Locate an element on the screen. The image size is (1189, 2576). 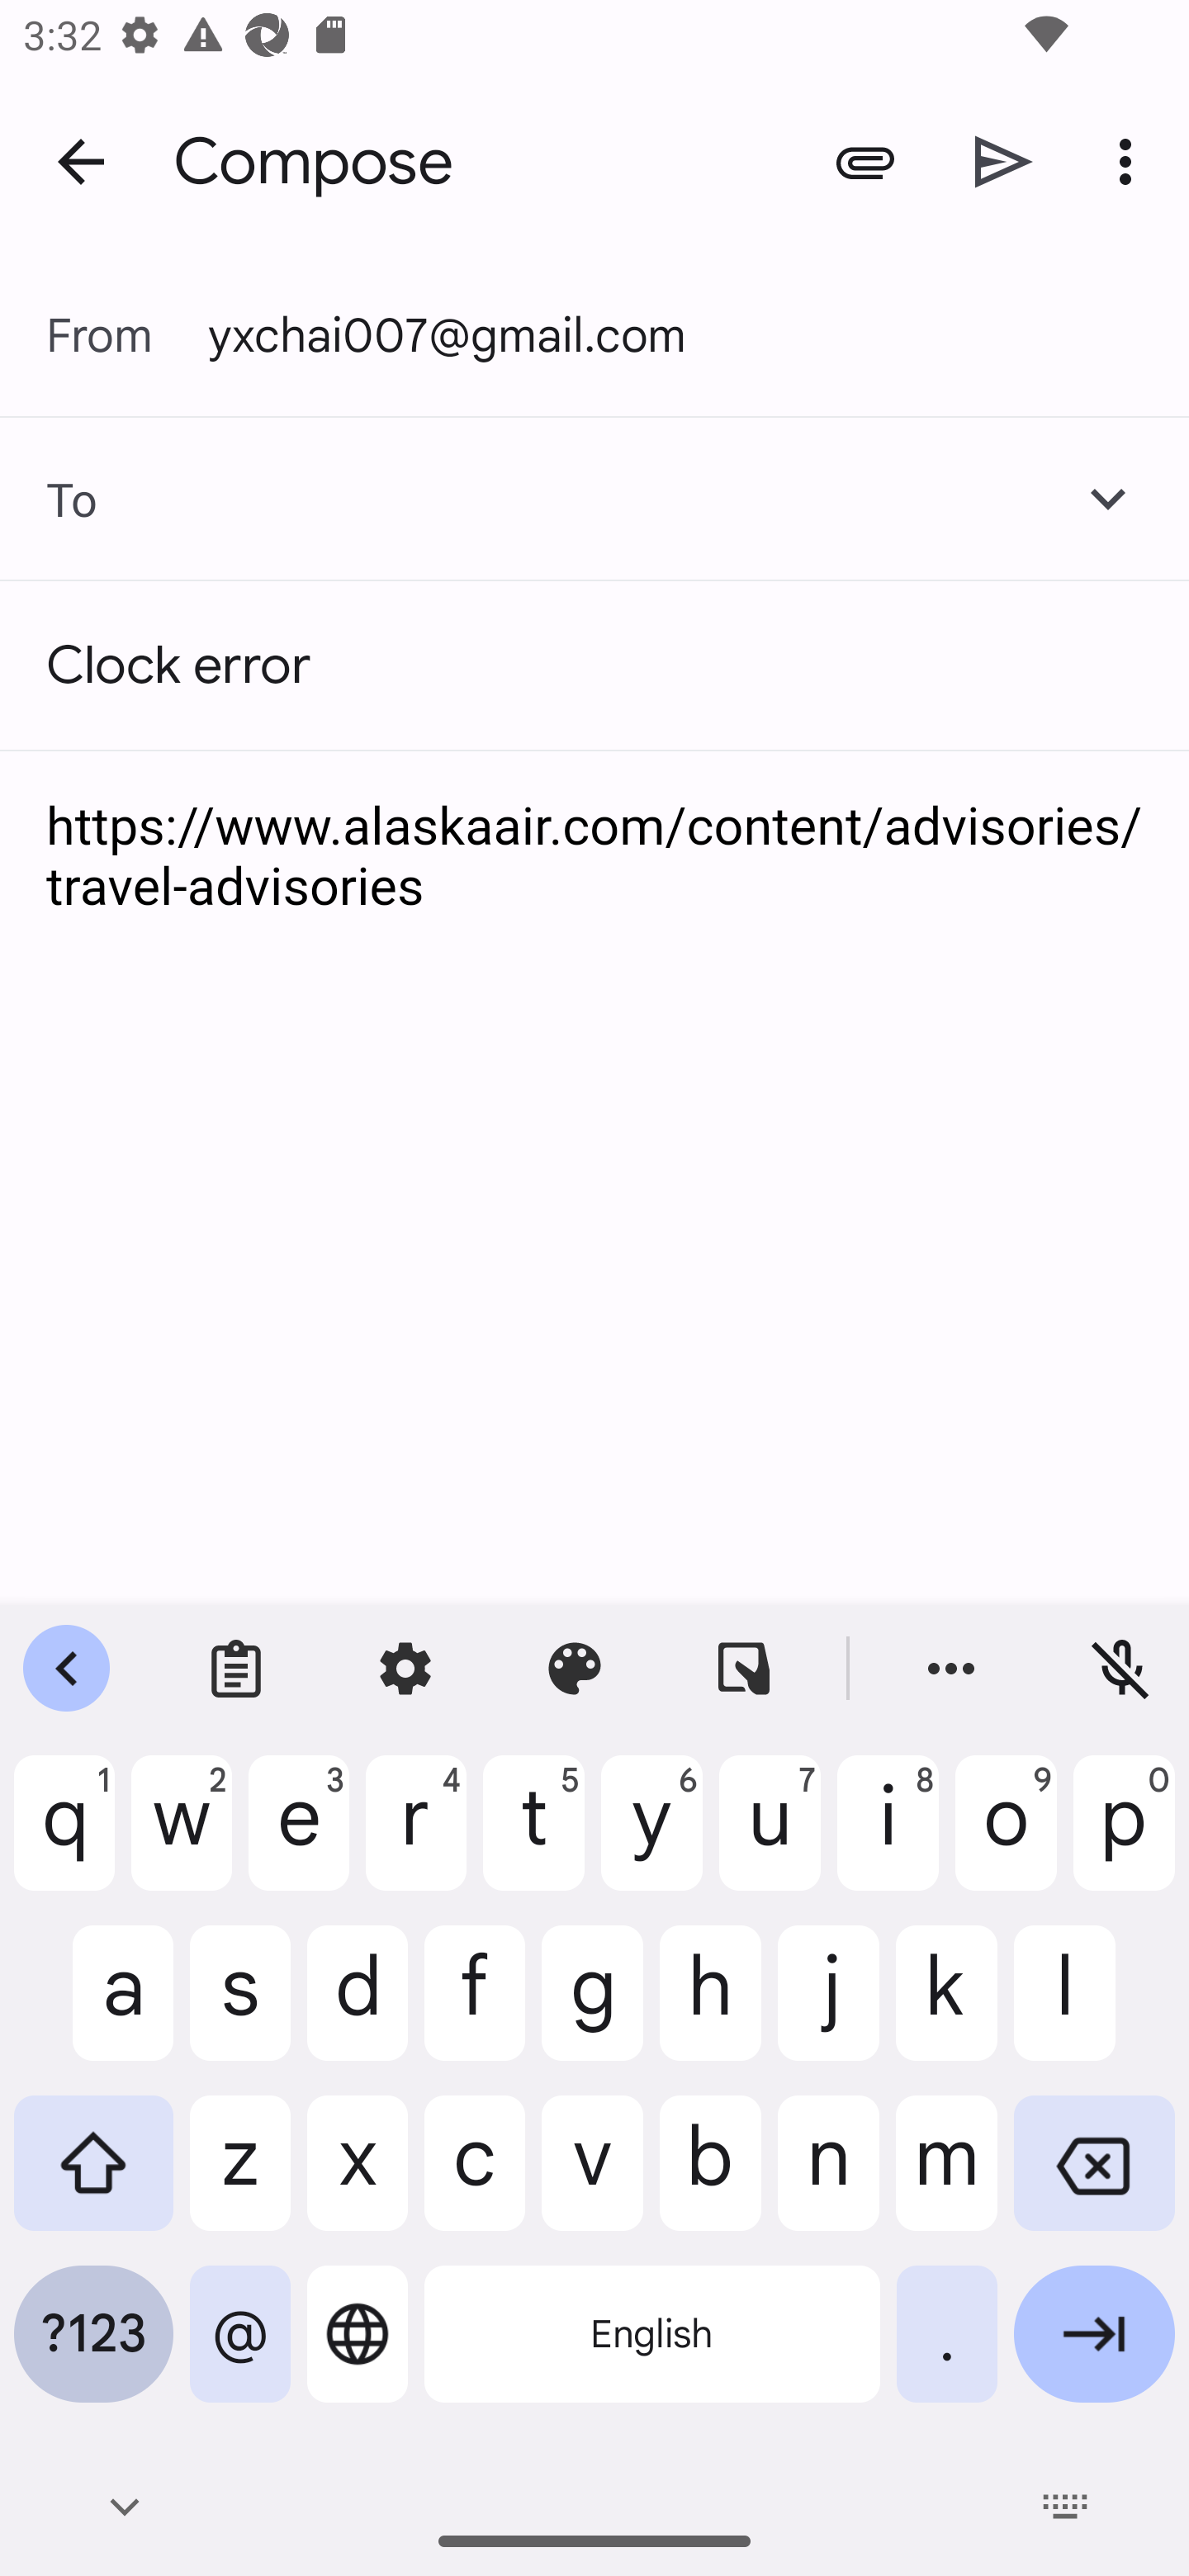
More options is located at coordinates (1131, 162).